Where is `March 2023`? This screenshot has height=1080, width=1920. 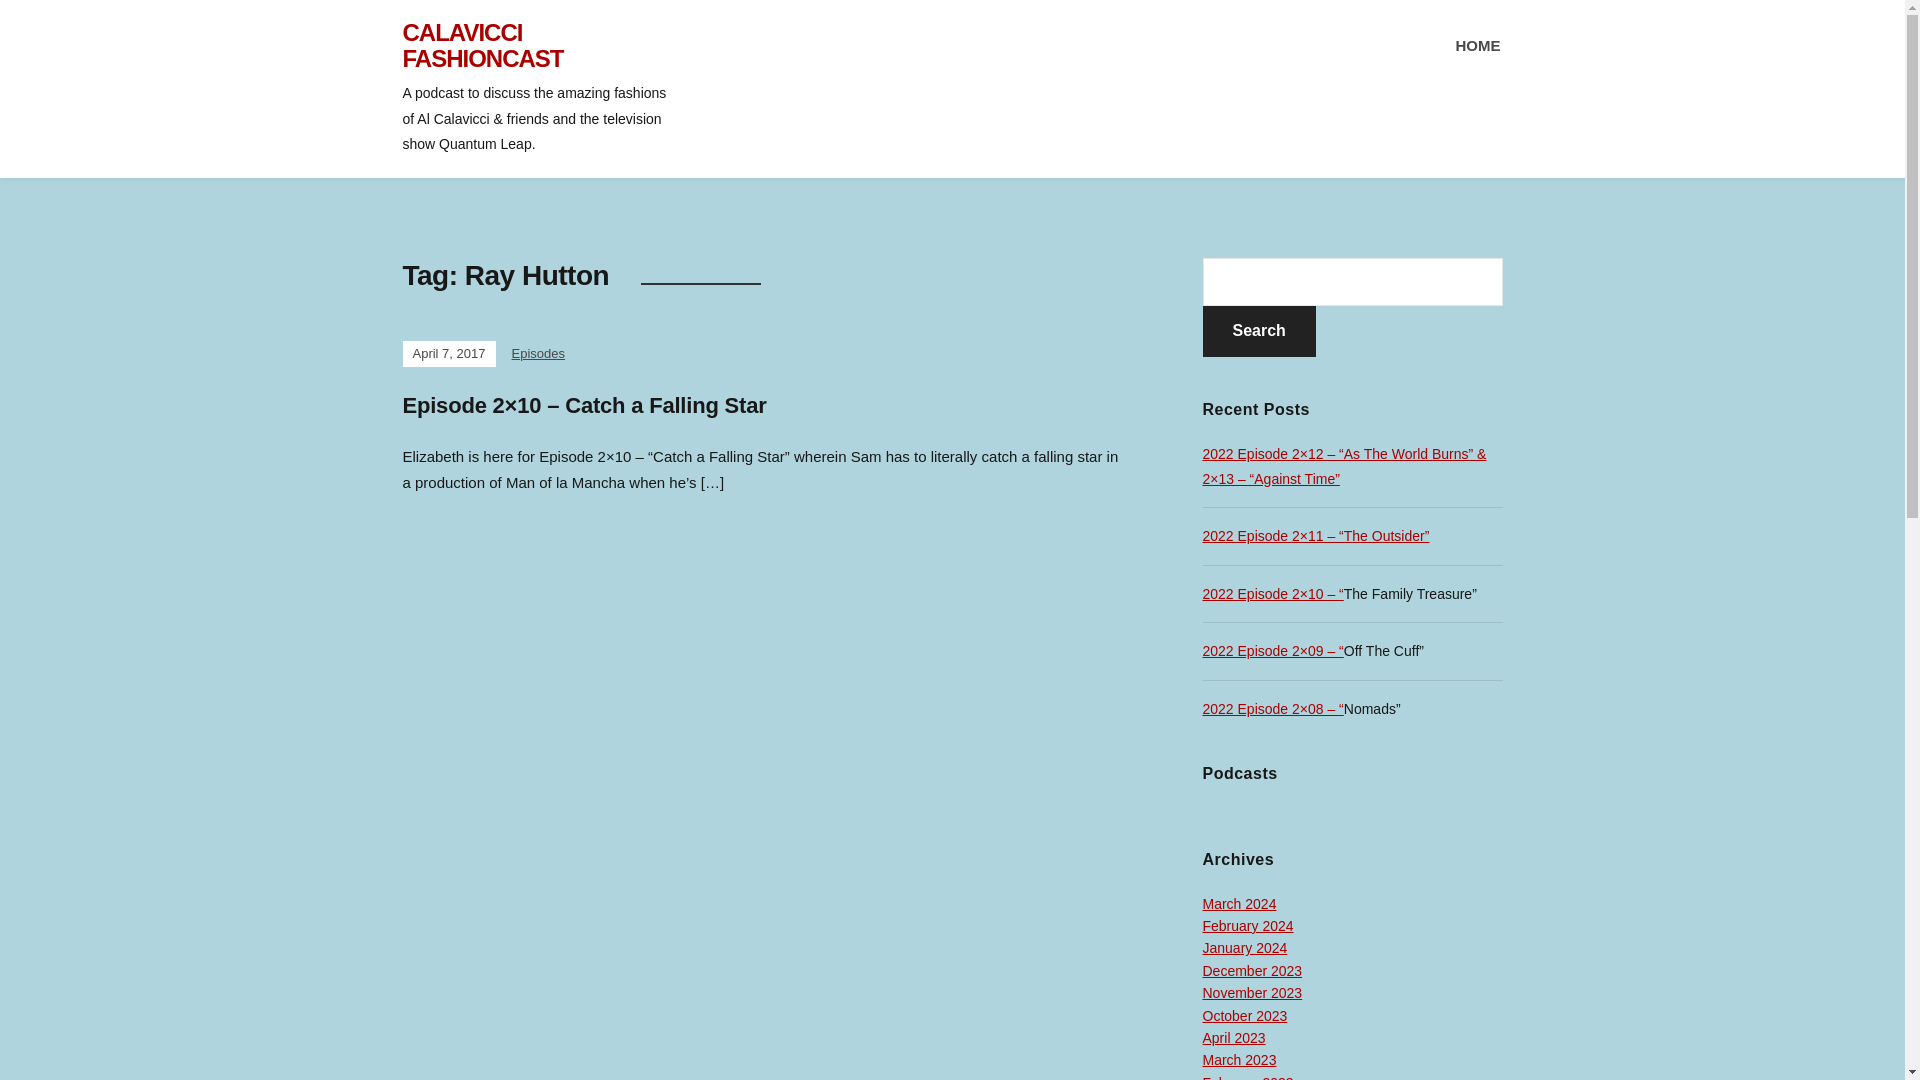
March 2023 is located at coordinates (1238, 1060).